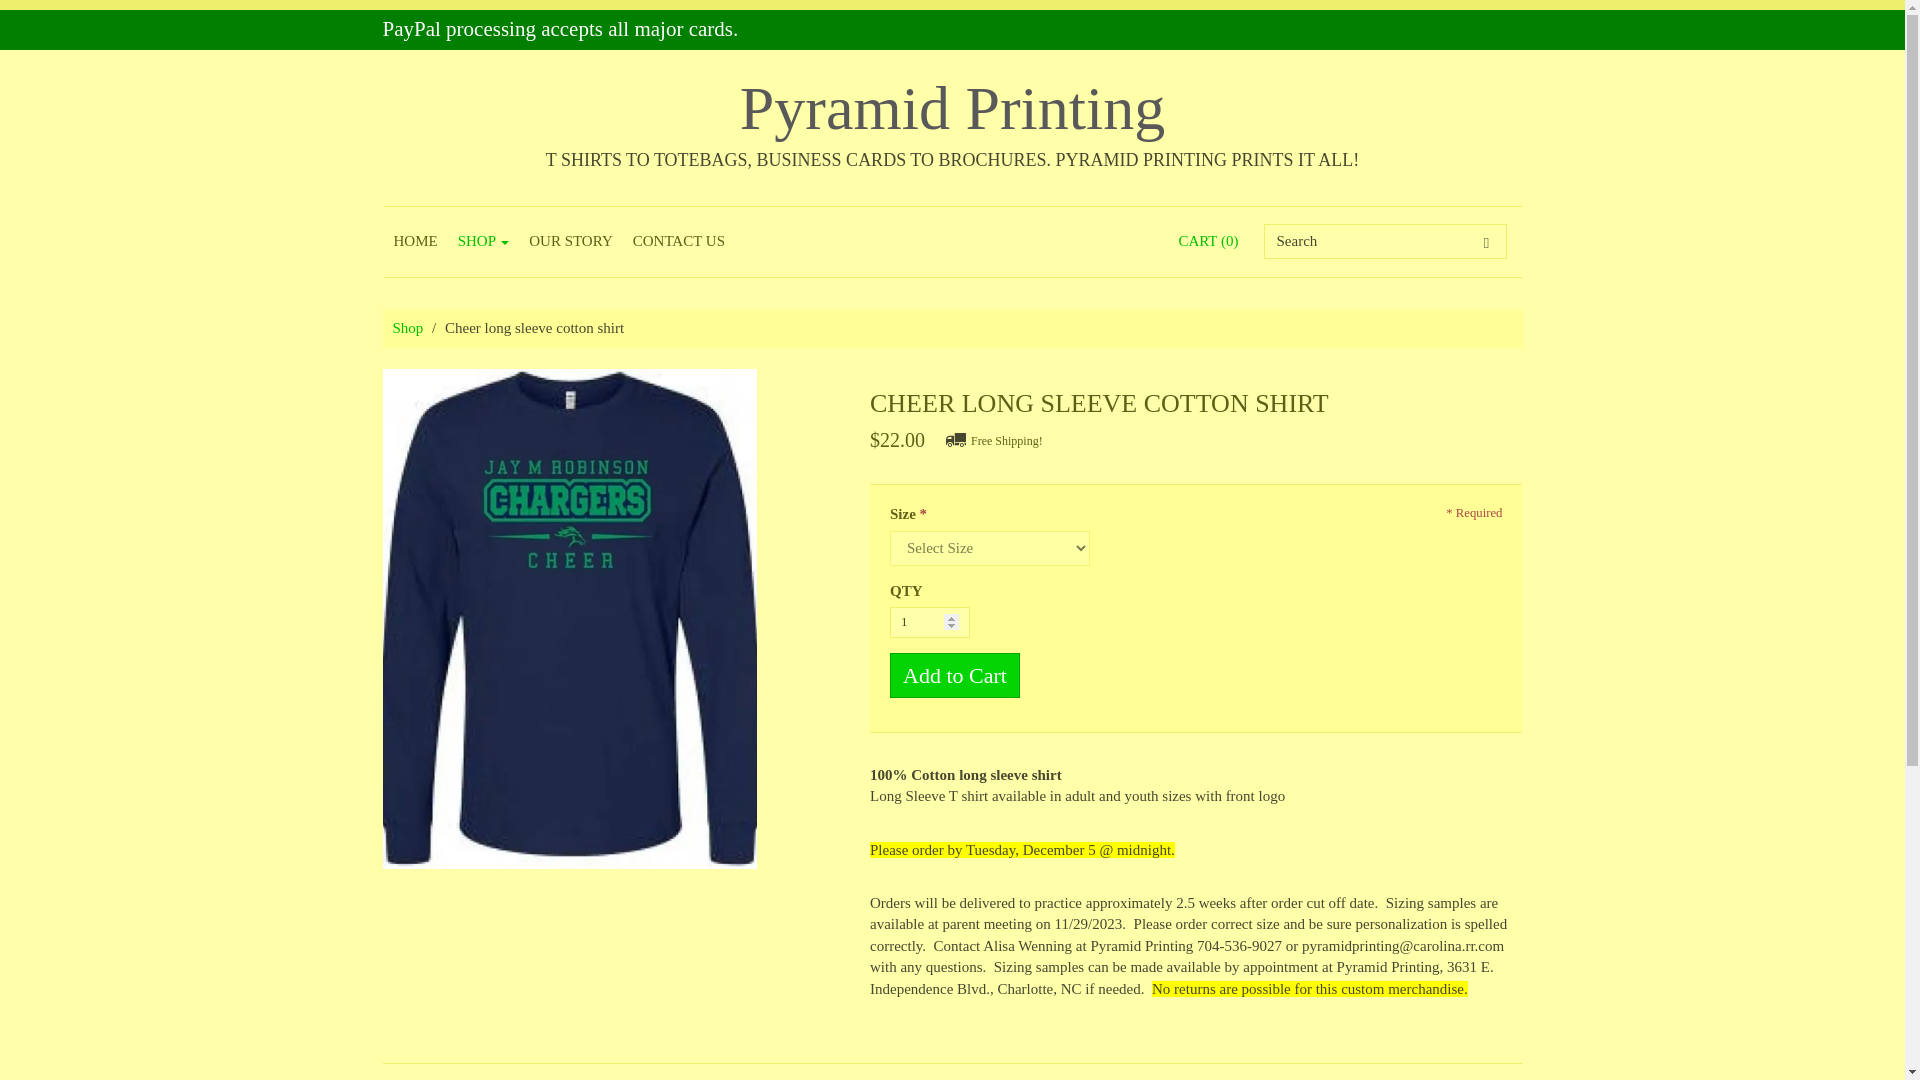  I want to click on HOME, so click(416, 242).